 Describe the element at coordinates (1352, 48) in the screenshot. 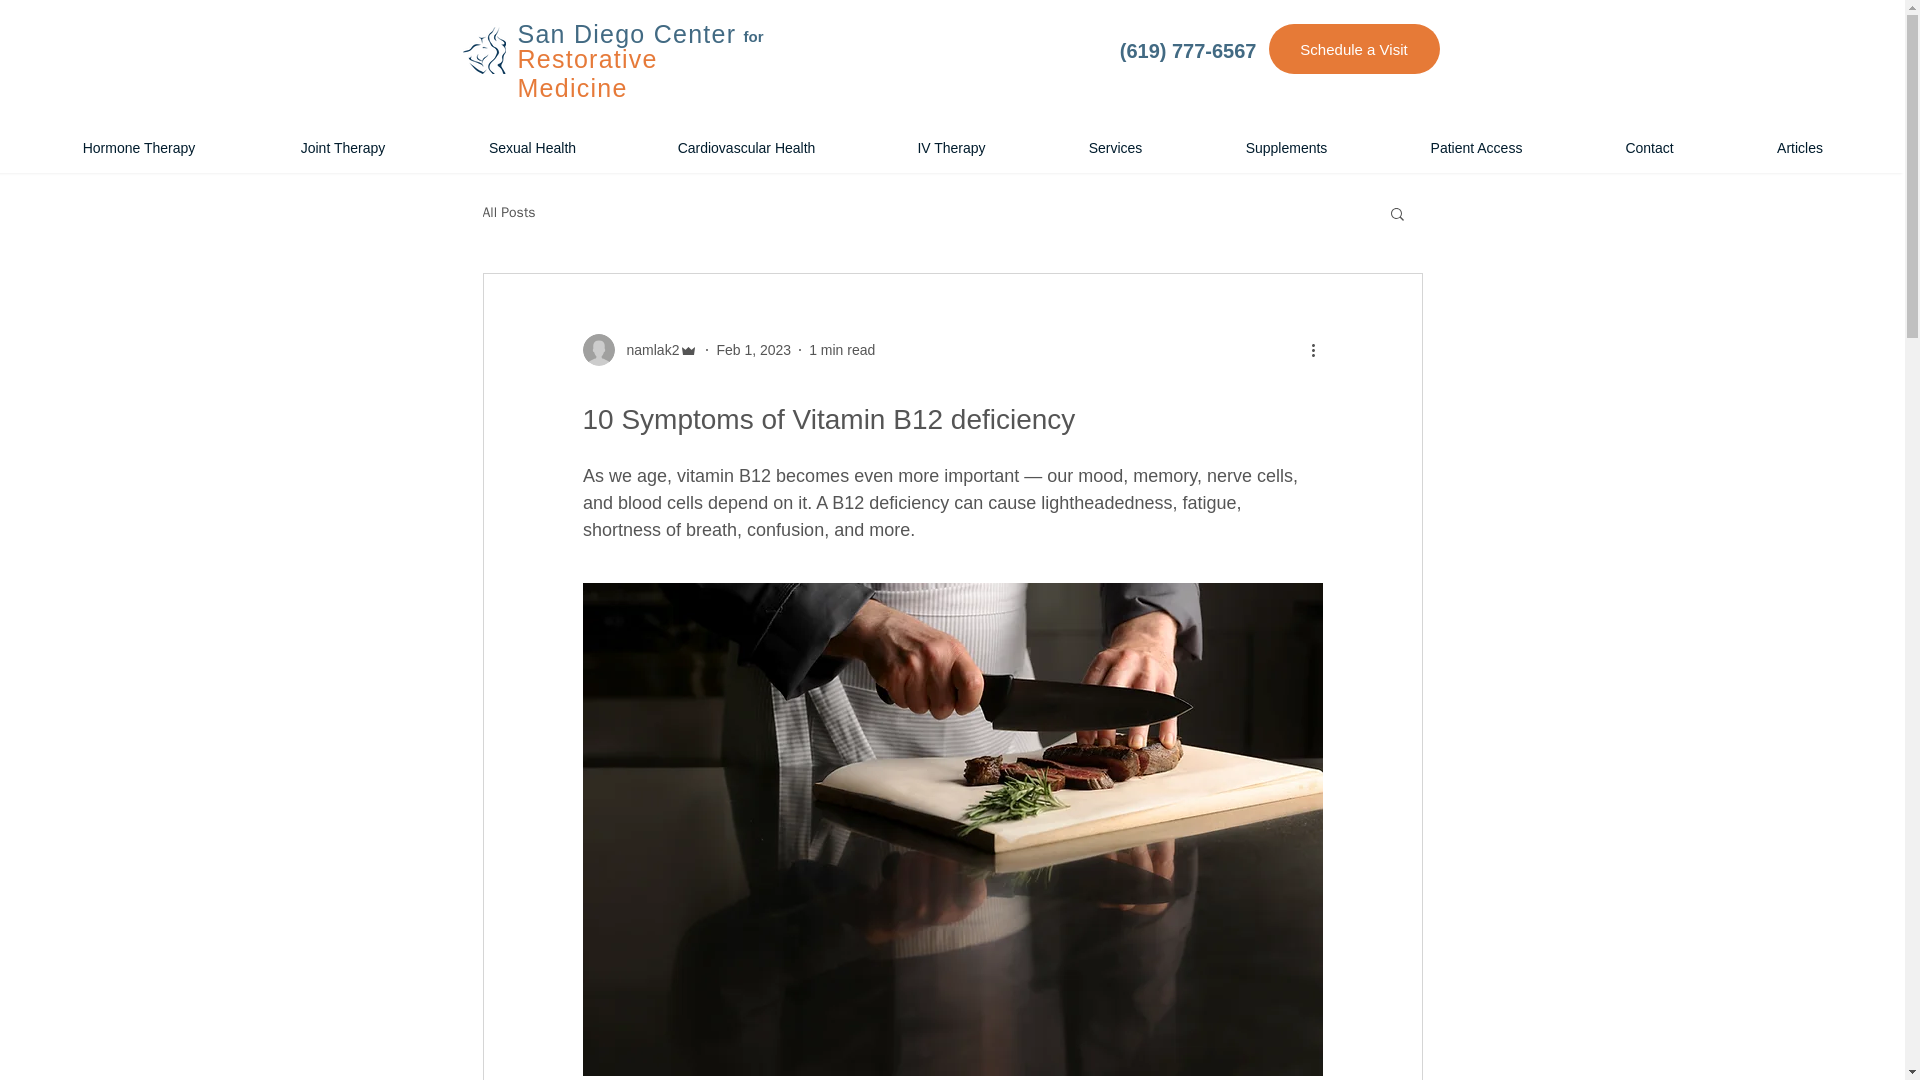

I see `Schedule a Visit` at that location.